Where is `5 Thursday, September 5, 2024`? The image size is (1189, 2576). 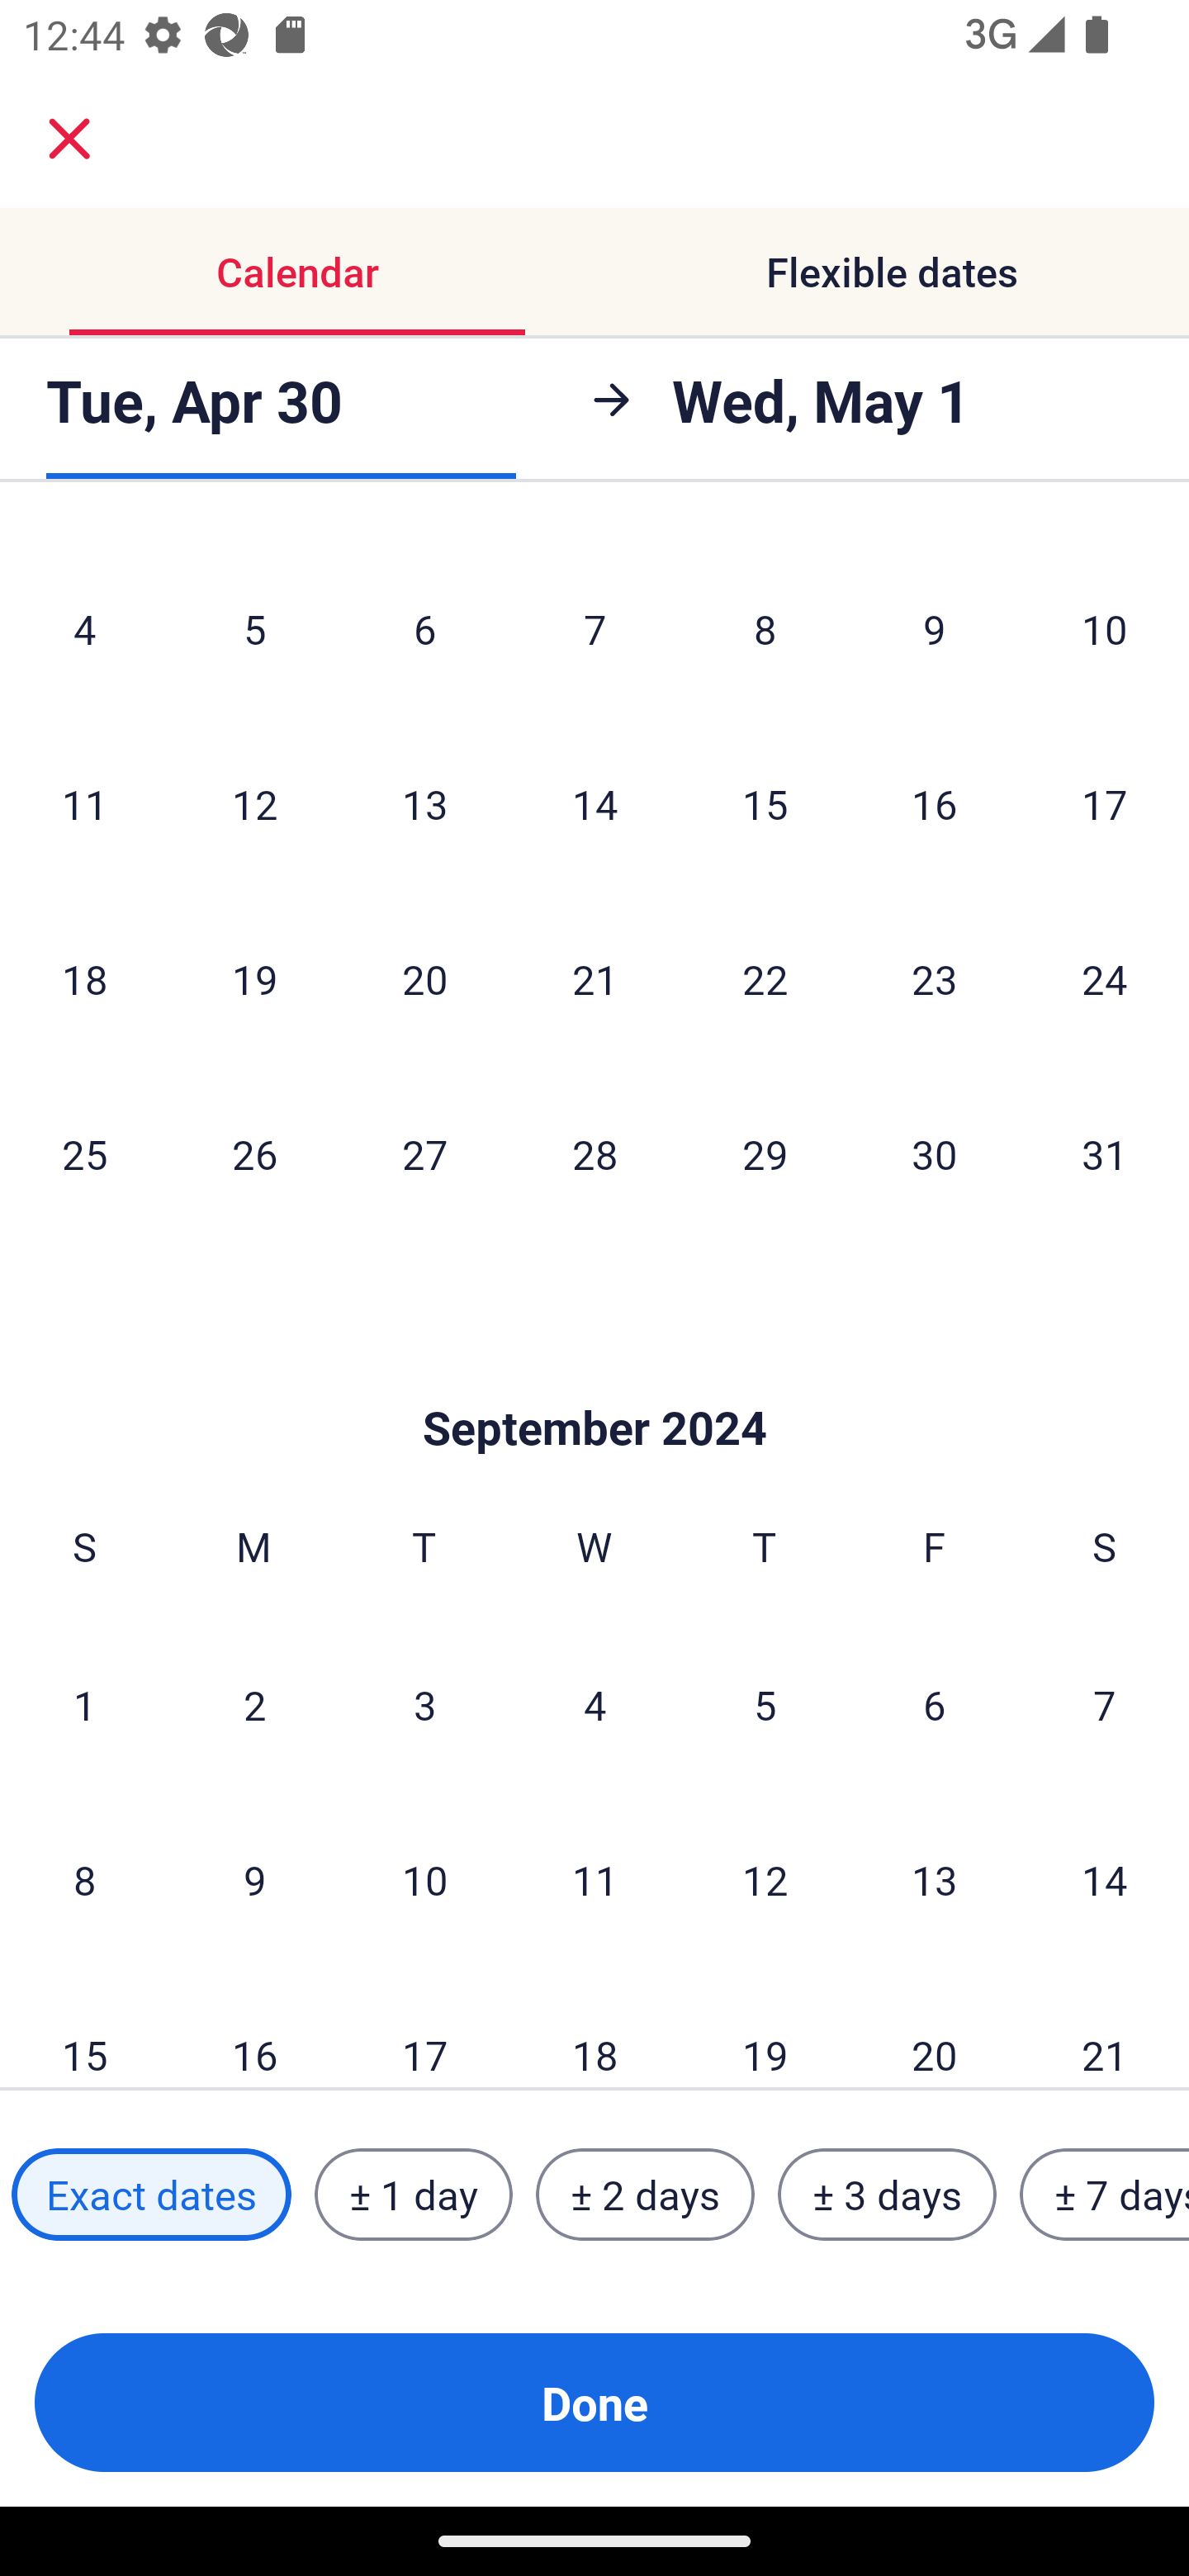
5 Thursday, September 5, 2024 is located at coordinates (765, 1705).